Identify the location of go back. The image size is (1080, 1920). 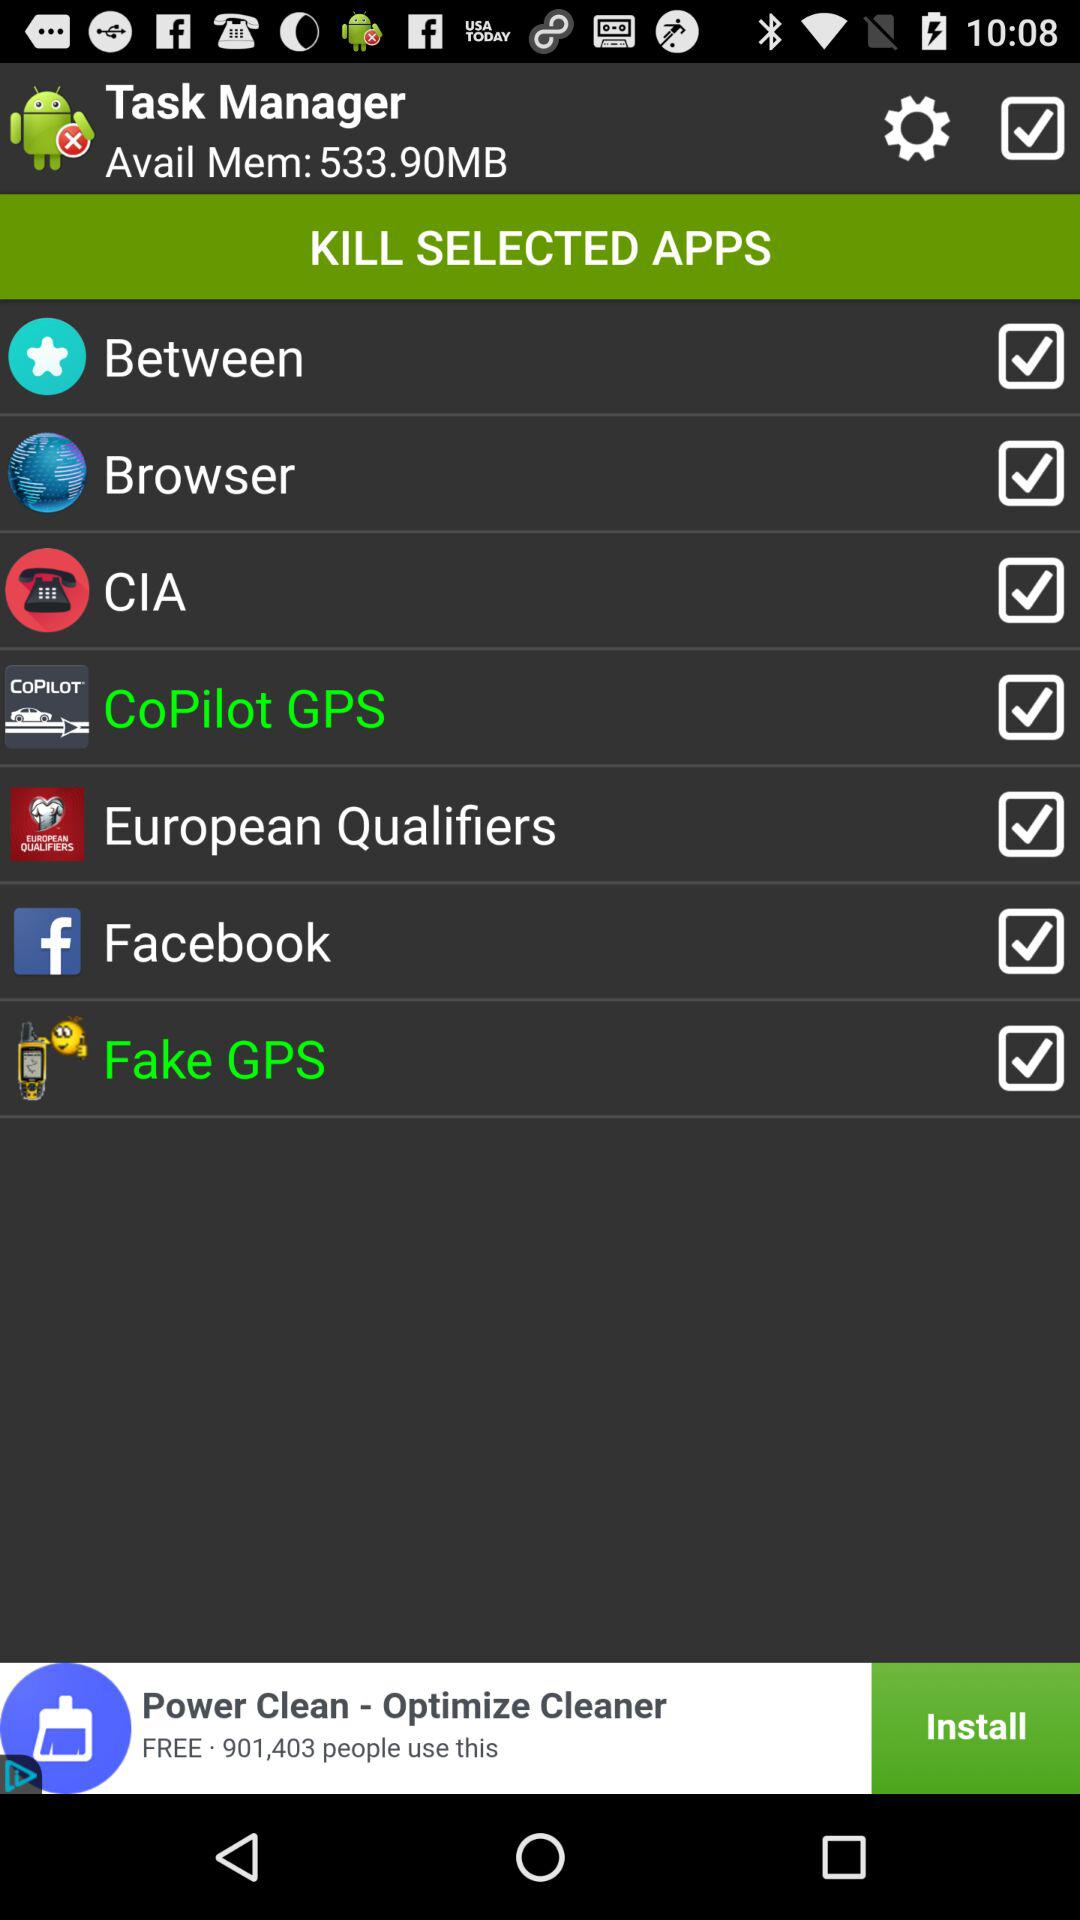
(540, 1728).